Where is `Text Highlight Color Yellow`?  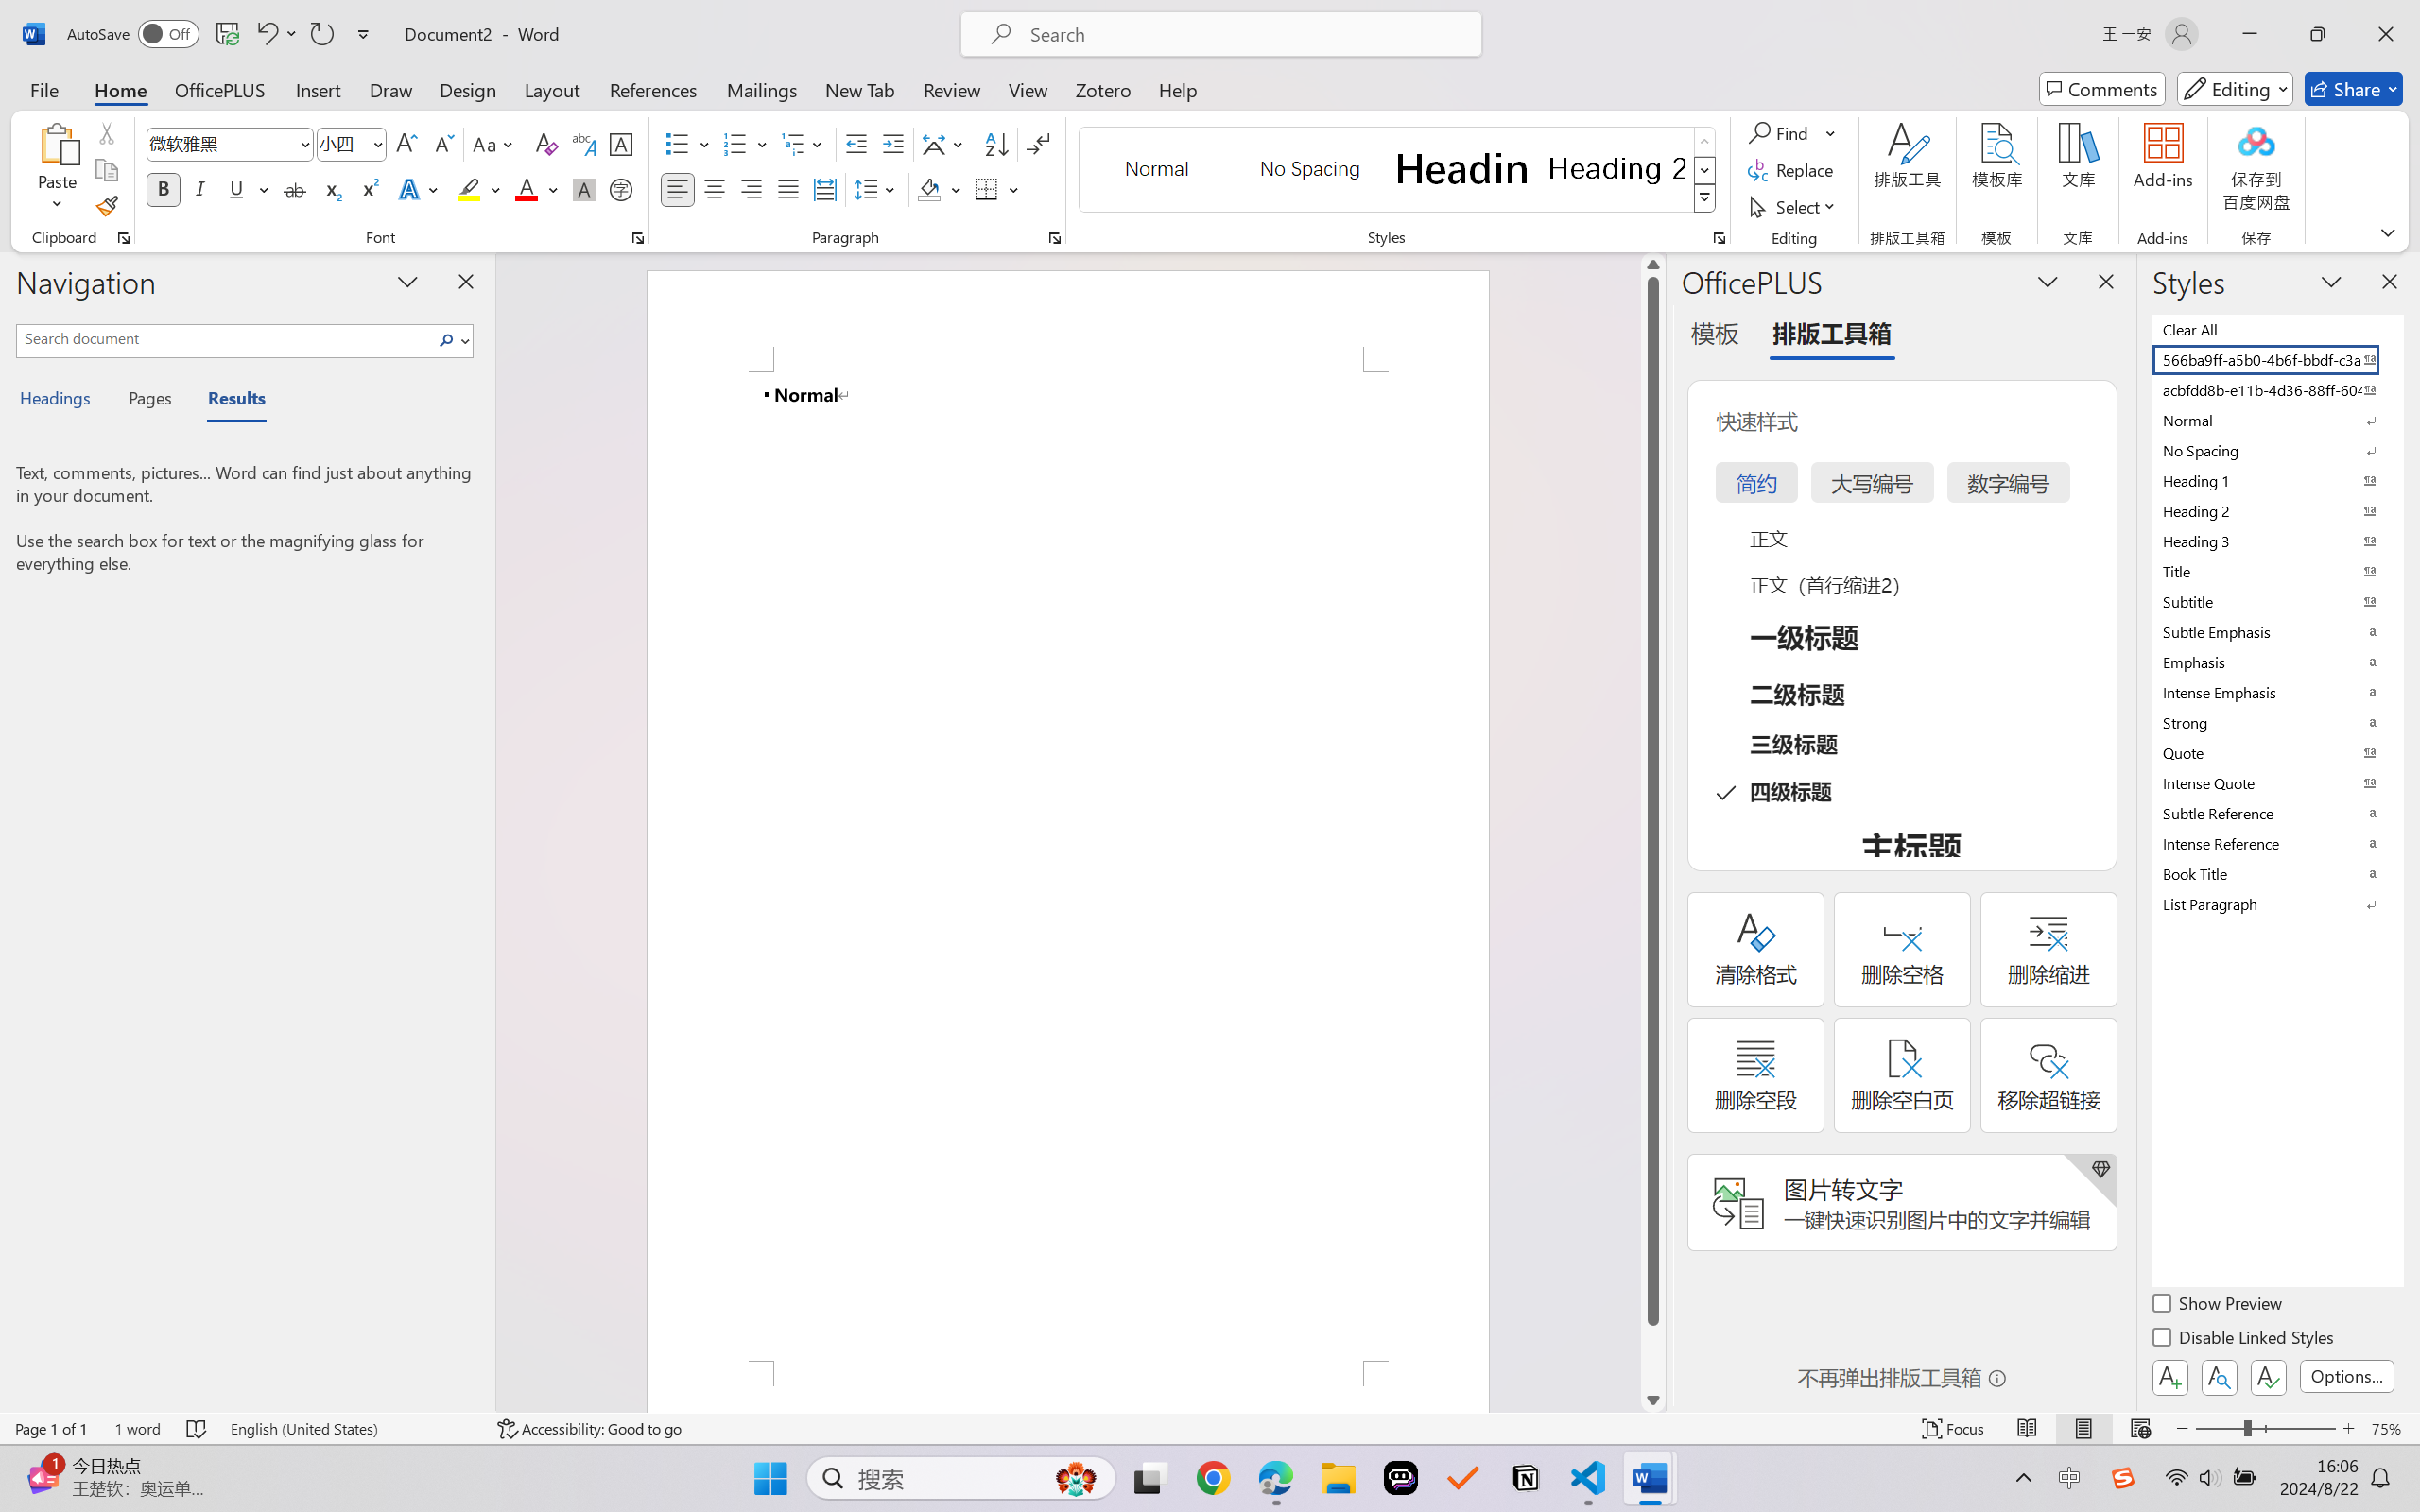 Text Highlight Color Yellow is located at coordinates (469, 189).